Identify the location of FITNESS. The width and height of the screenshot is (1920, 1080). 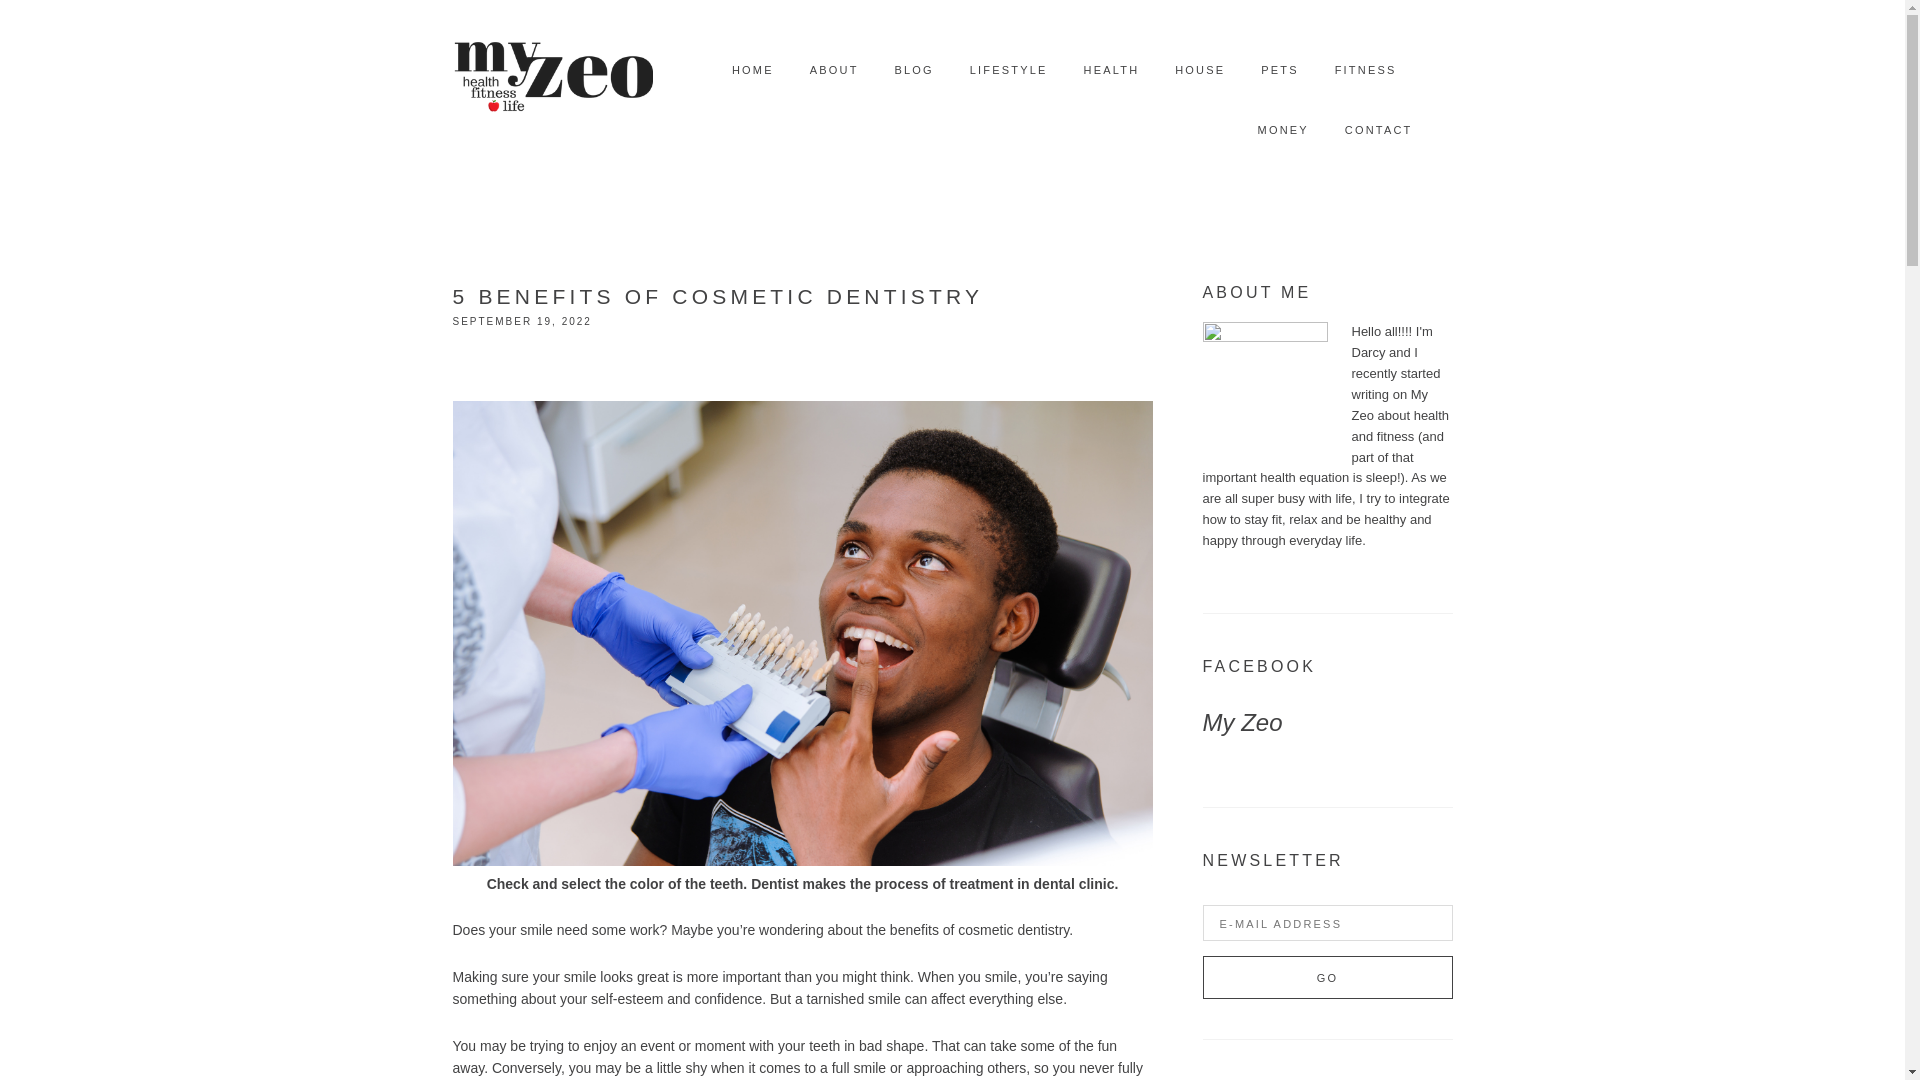
(1366, 70).